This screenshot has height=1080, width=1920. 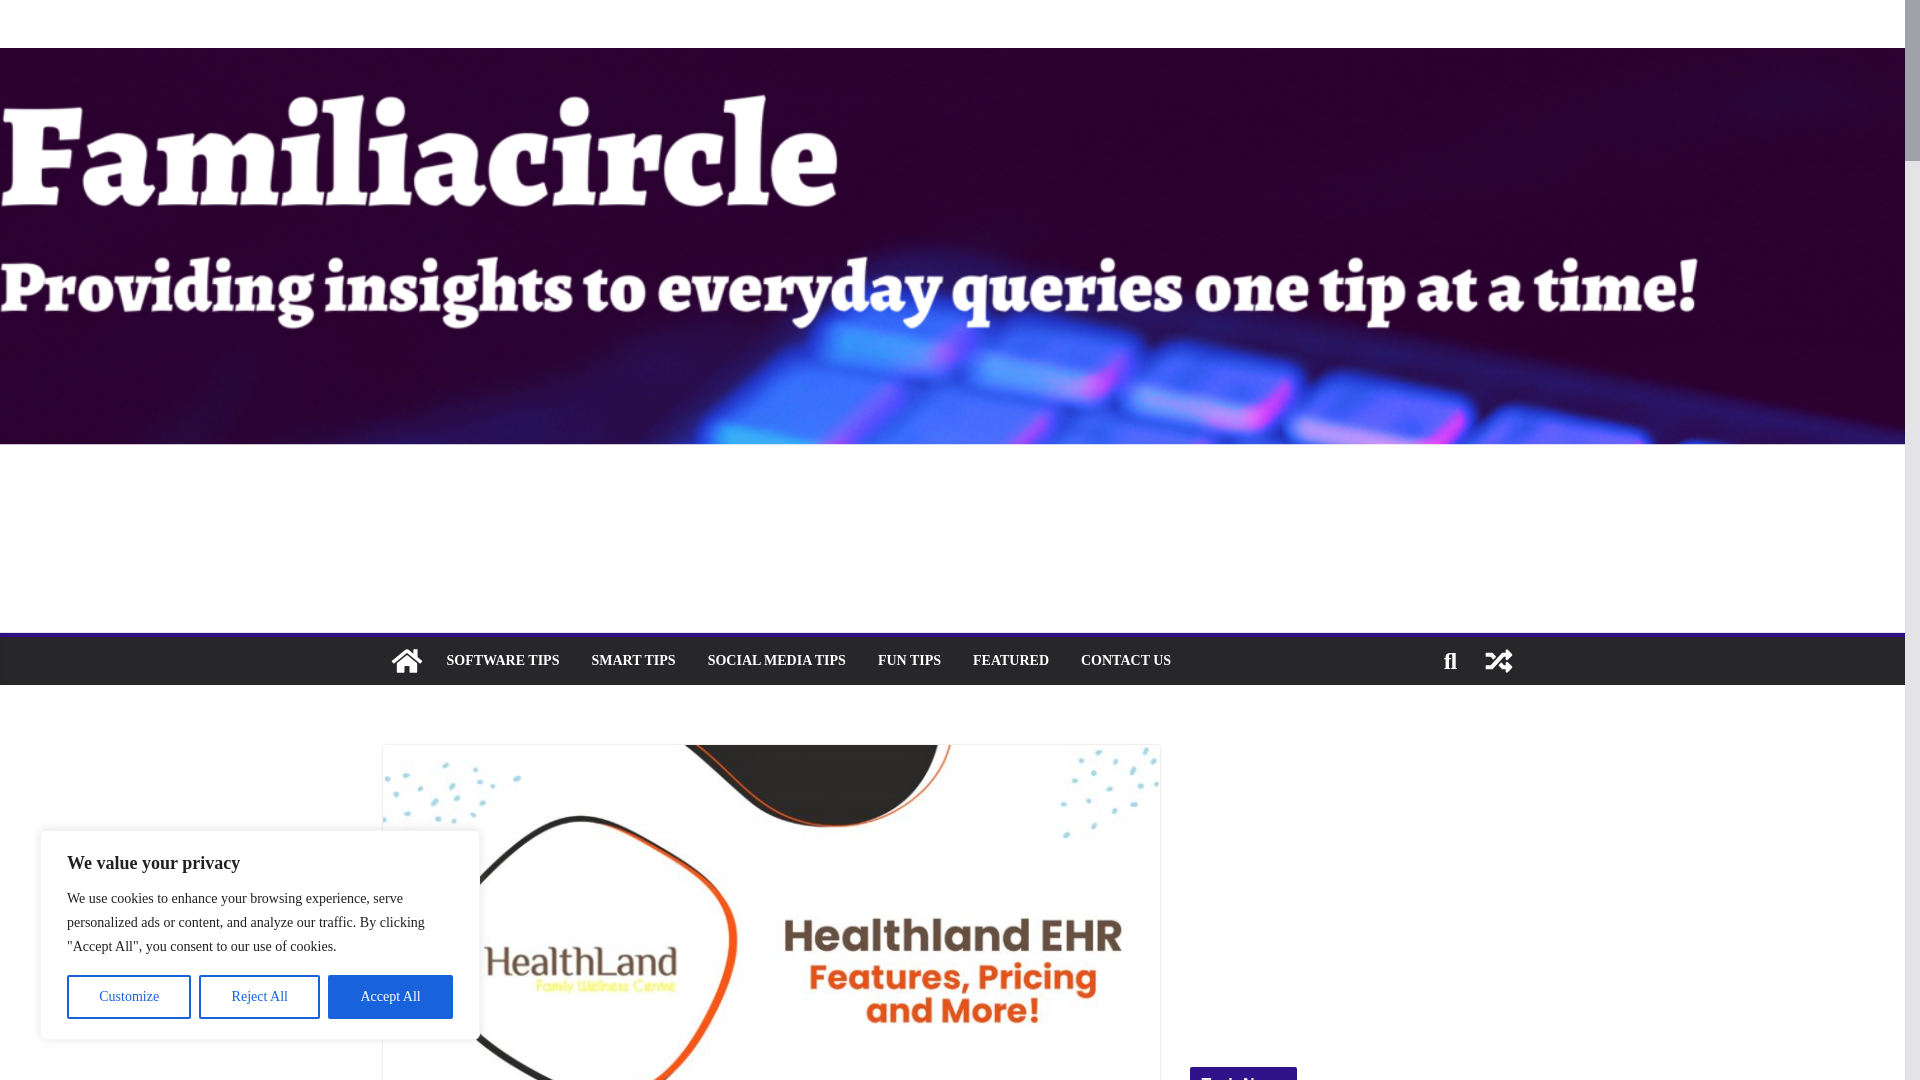 I want to click on FEATURED, so click(x=1010, y=660).